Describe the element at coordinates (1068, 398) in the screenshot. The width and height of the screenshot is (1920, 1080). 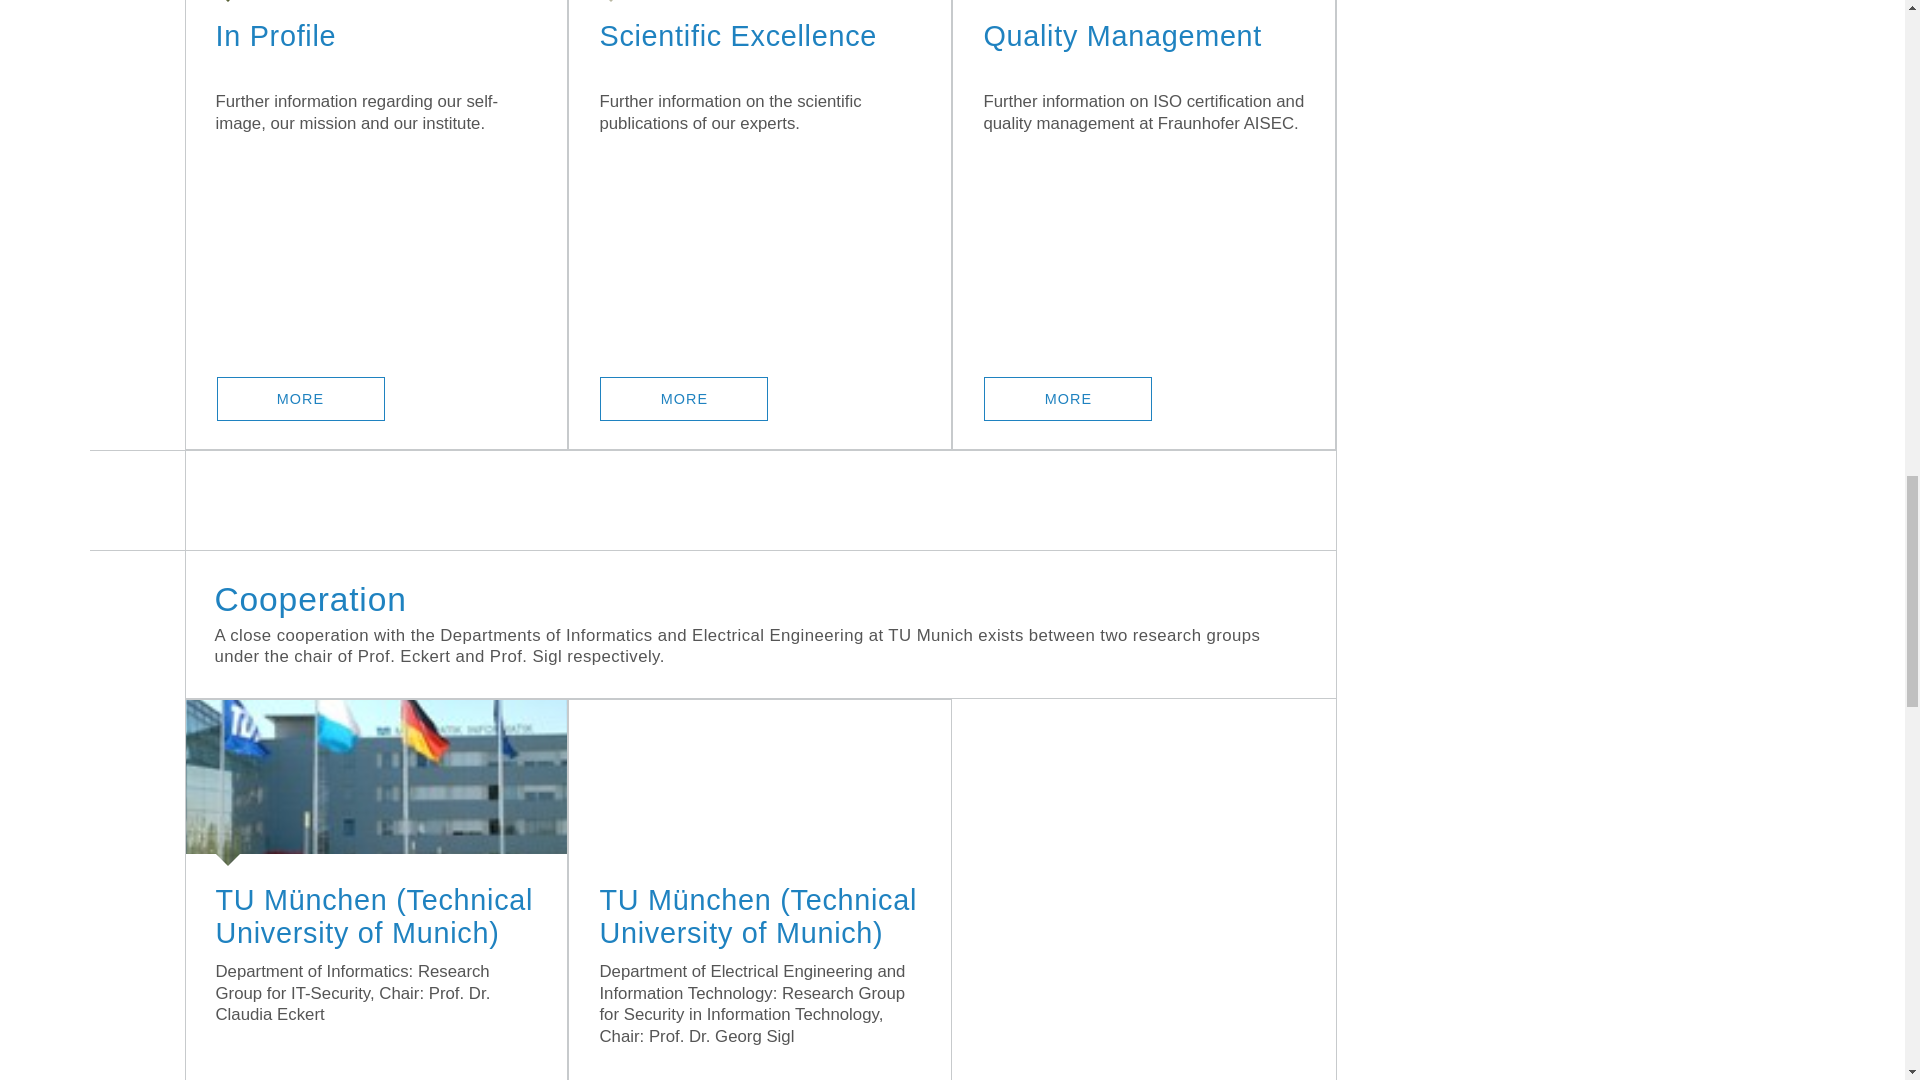
I see `More` at that location.